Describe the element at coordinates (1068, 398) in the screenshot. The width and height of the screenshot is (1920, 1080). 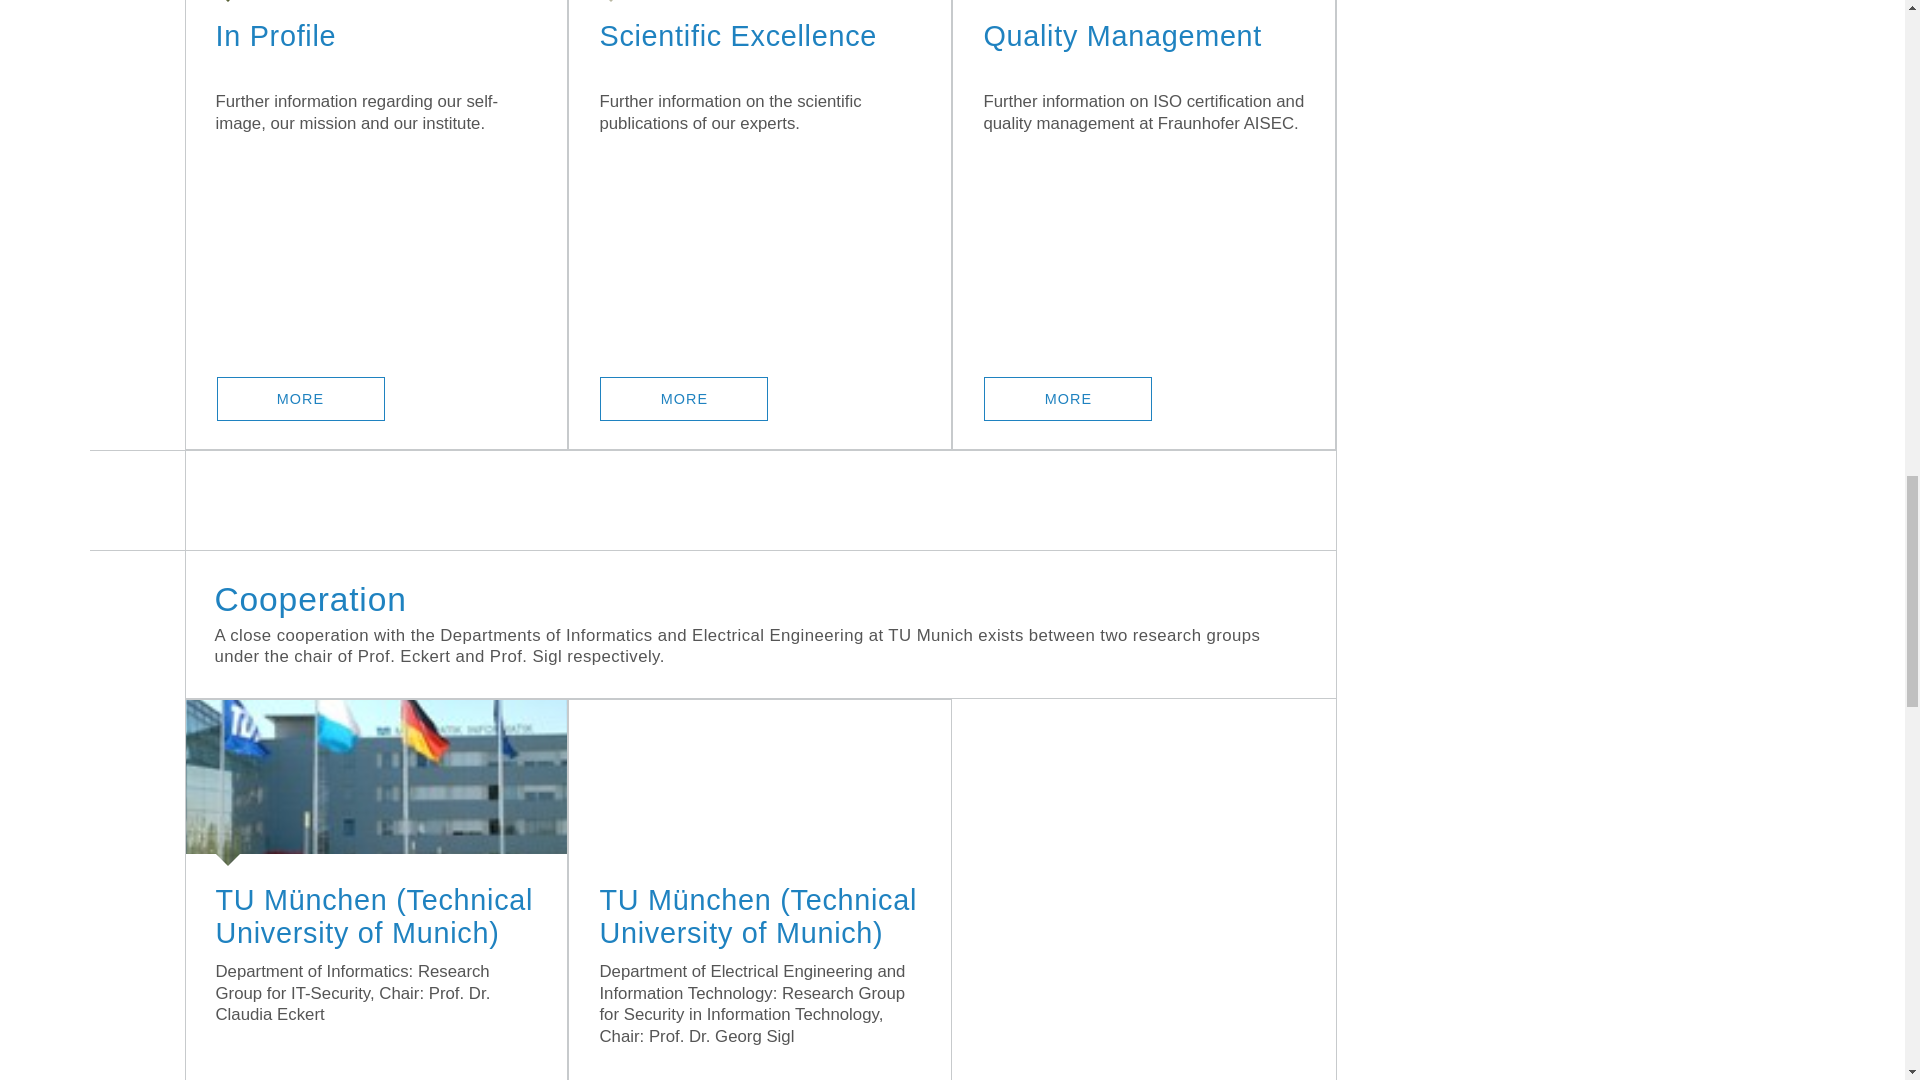
I see `More` at that location.